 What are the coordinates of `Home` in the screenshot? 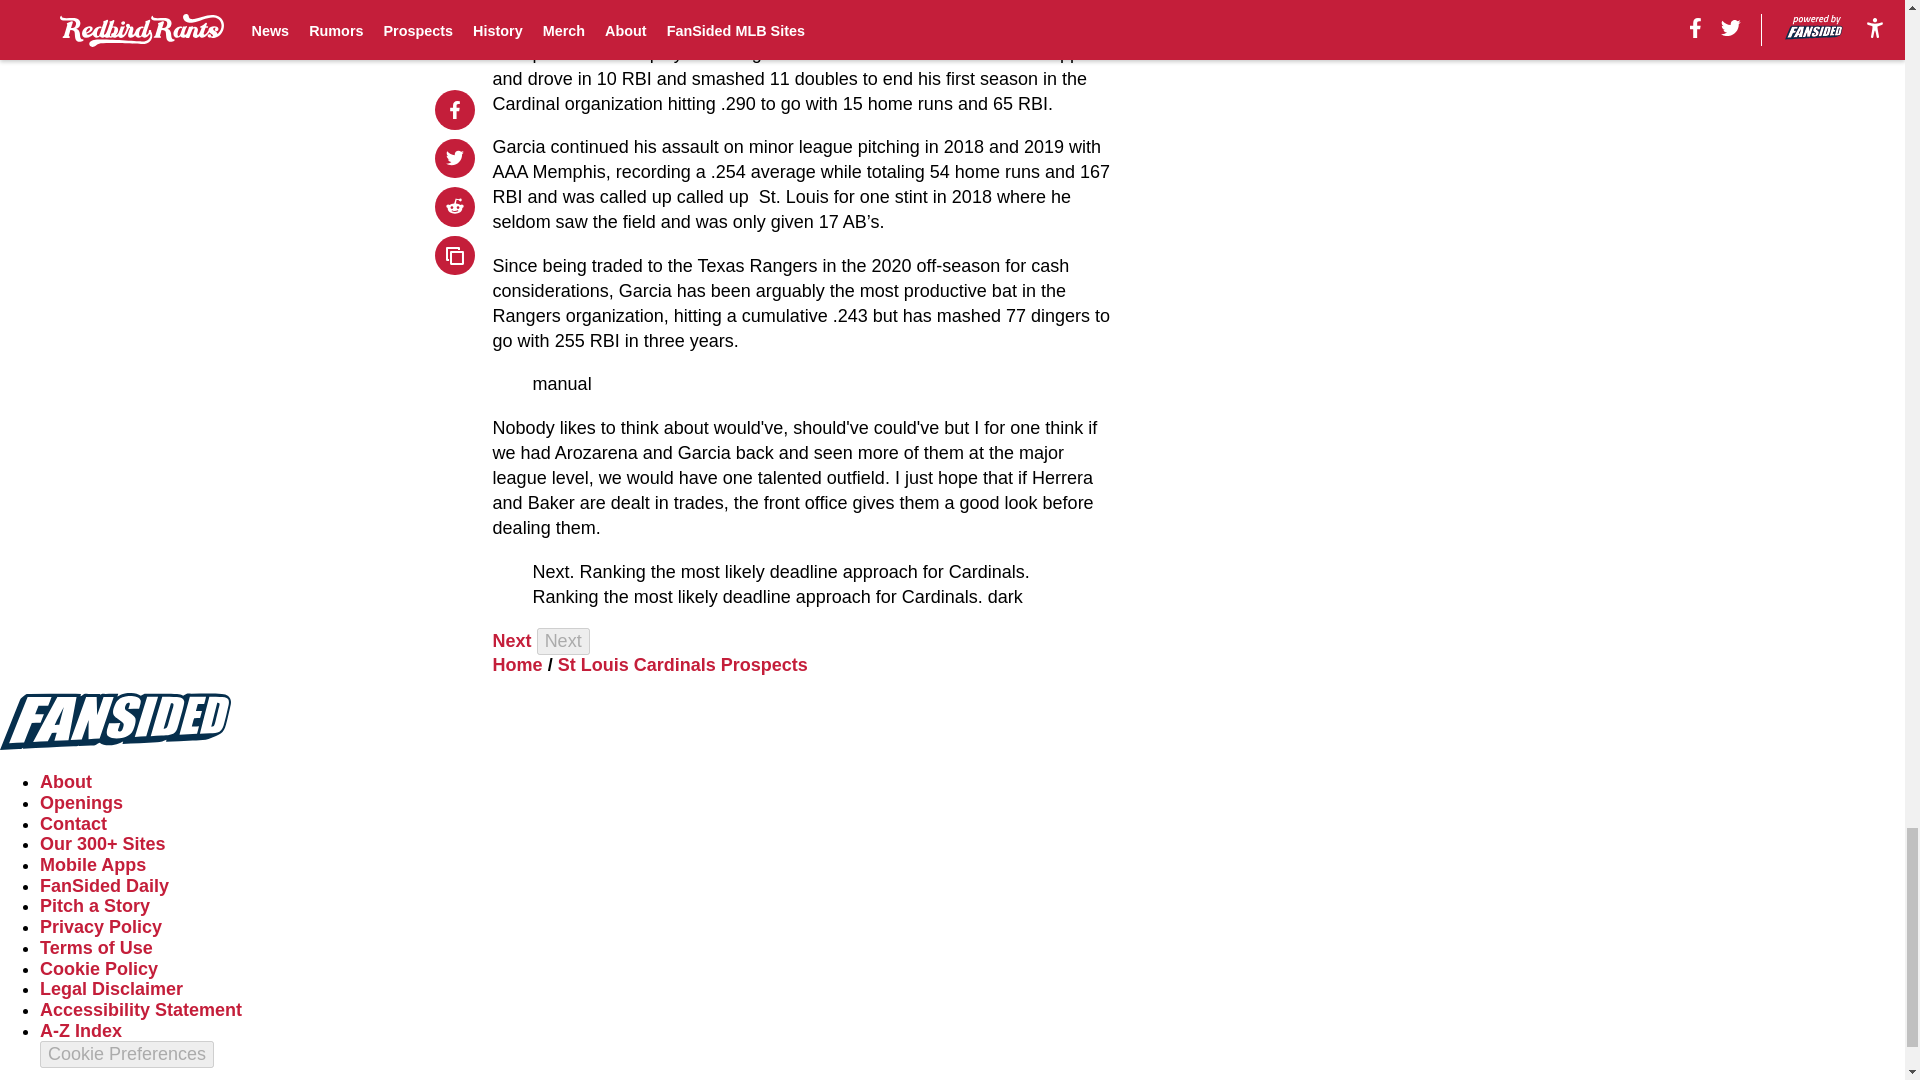 It's located at (518, 664).